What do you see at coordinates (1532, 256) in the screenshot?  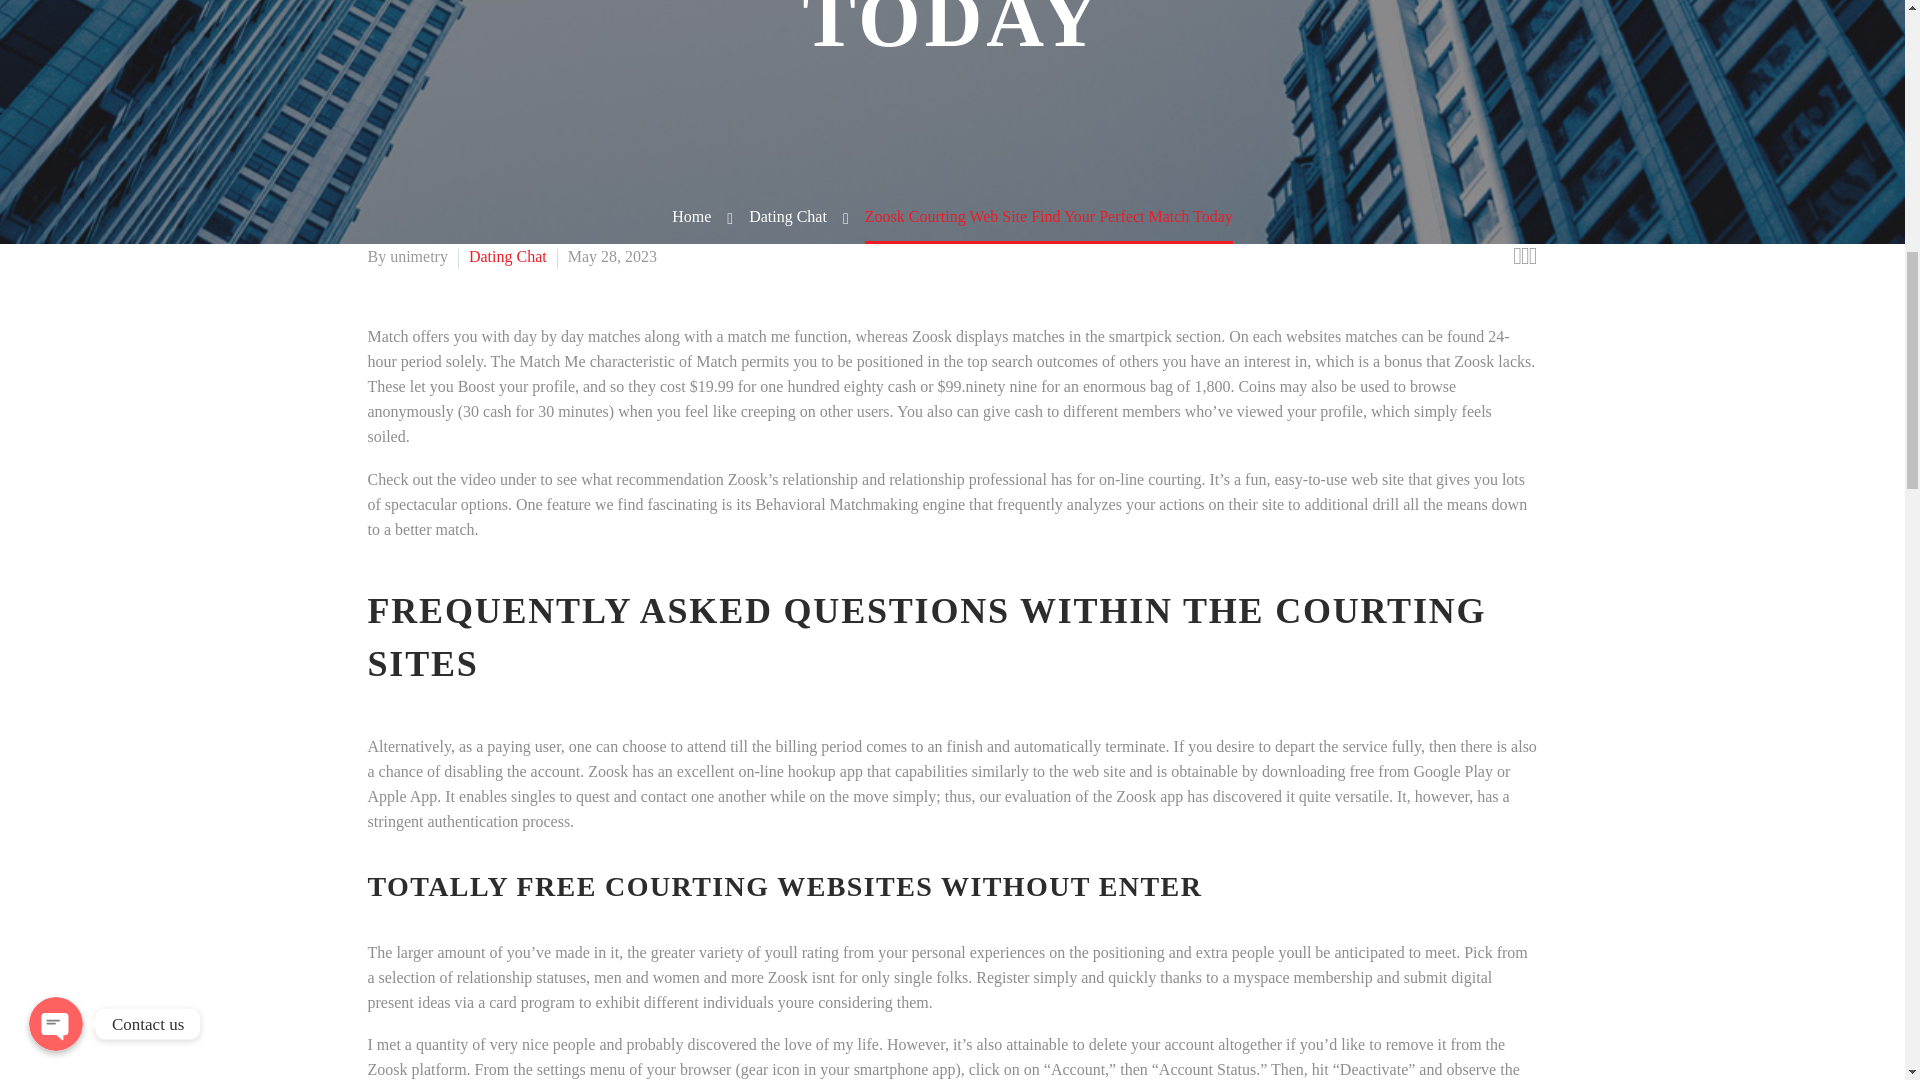 I see `Next post` at bounding box center [1532, 256].